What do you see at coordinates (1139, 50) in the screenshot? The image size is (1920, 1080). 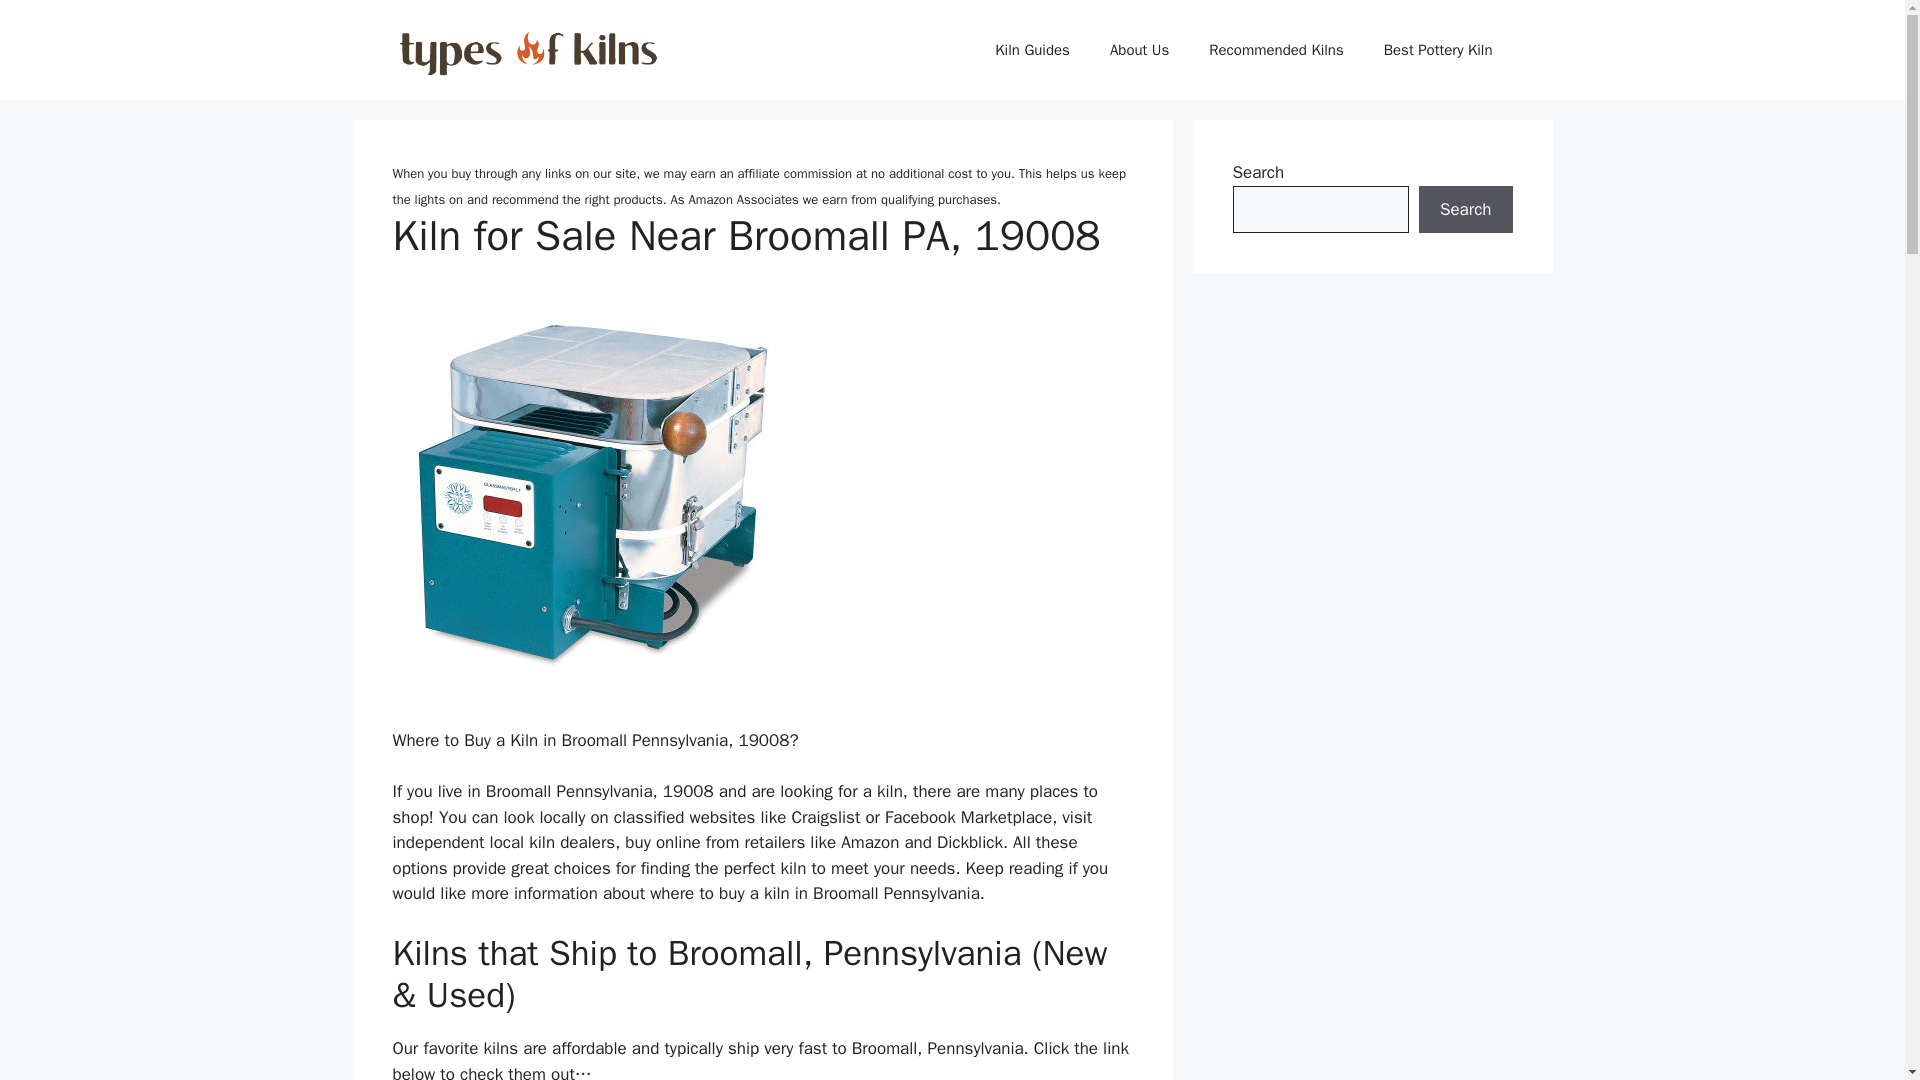 I see `About Us` at bounding box center [1139, 50].